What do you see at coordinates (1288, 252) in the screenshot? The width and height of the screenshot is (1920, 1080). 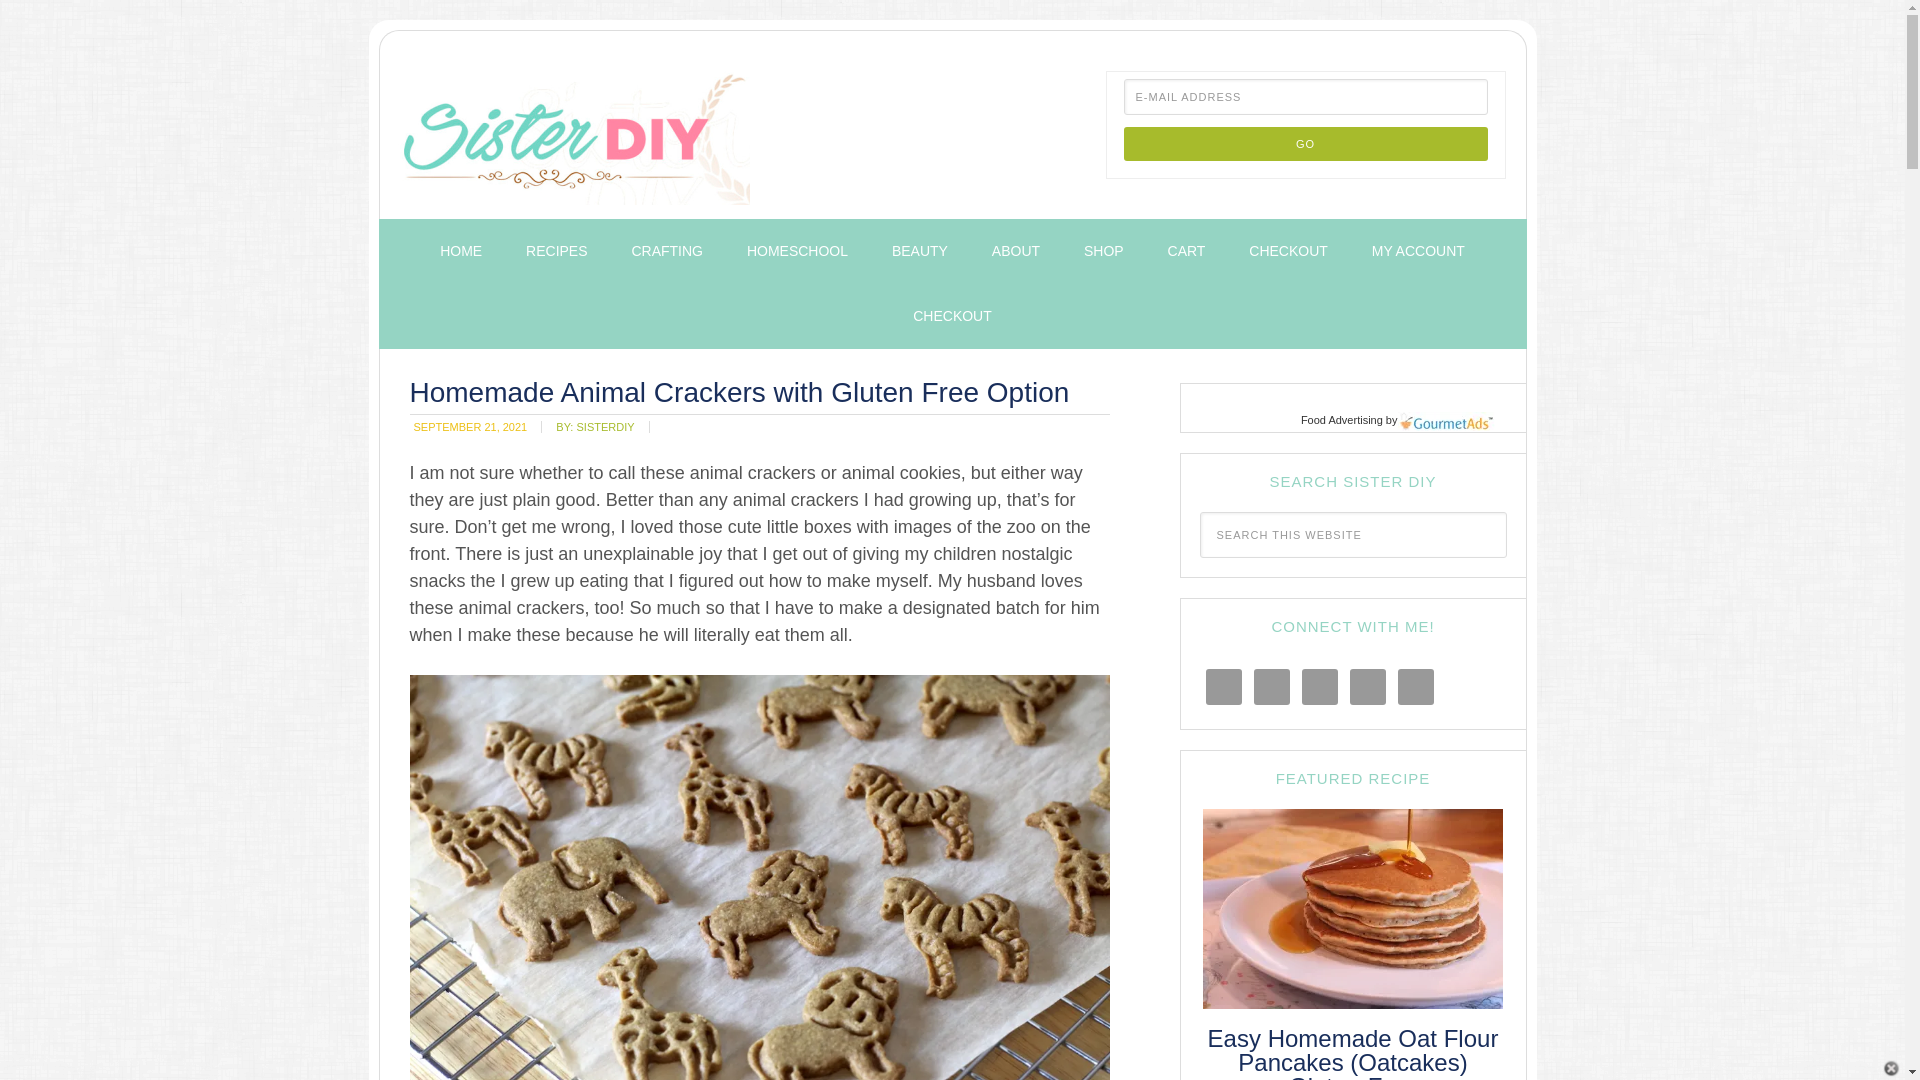 I see `CHECKOUT` at bounding box center [1288, 252].